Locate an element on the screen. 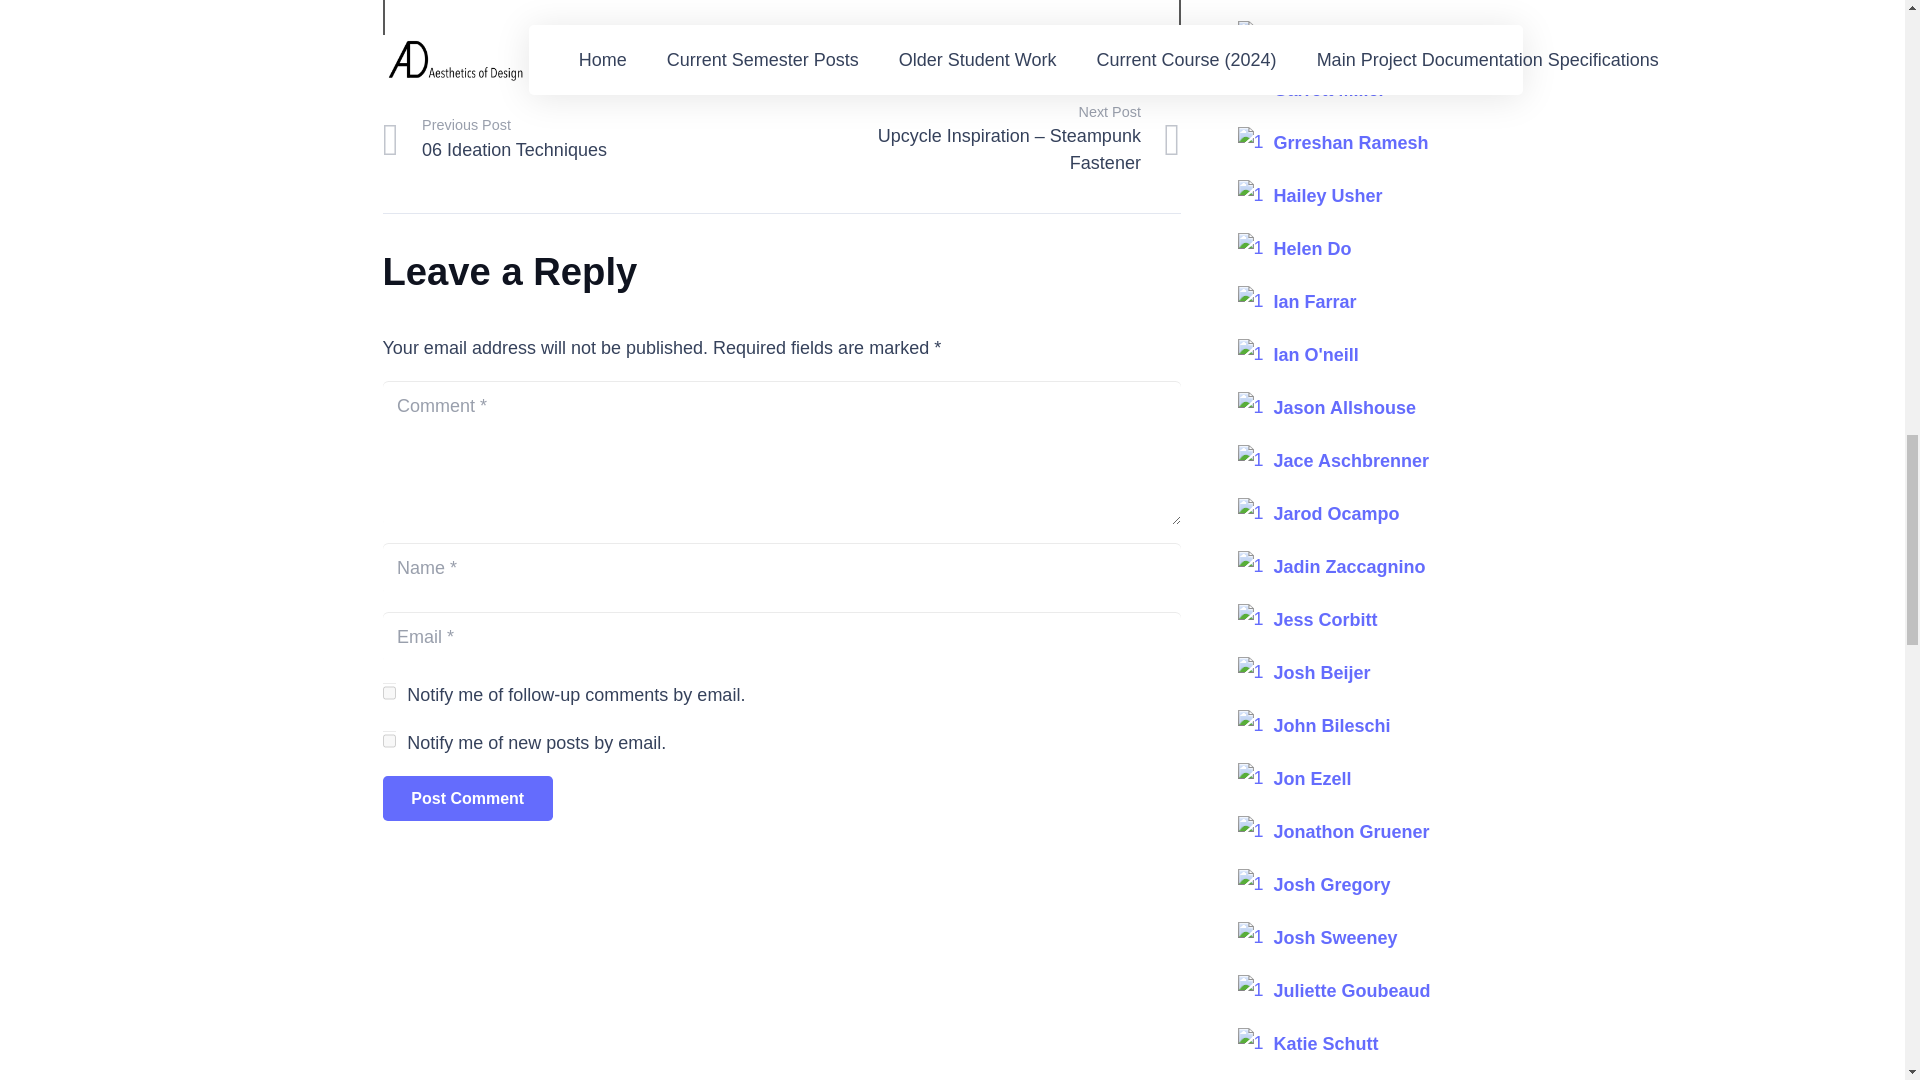 This screenshot has height=1080, width=1920. 06 Ideation Techniques is located at coordinates (582, 140).